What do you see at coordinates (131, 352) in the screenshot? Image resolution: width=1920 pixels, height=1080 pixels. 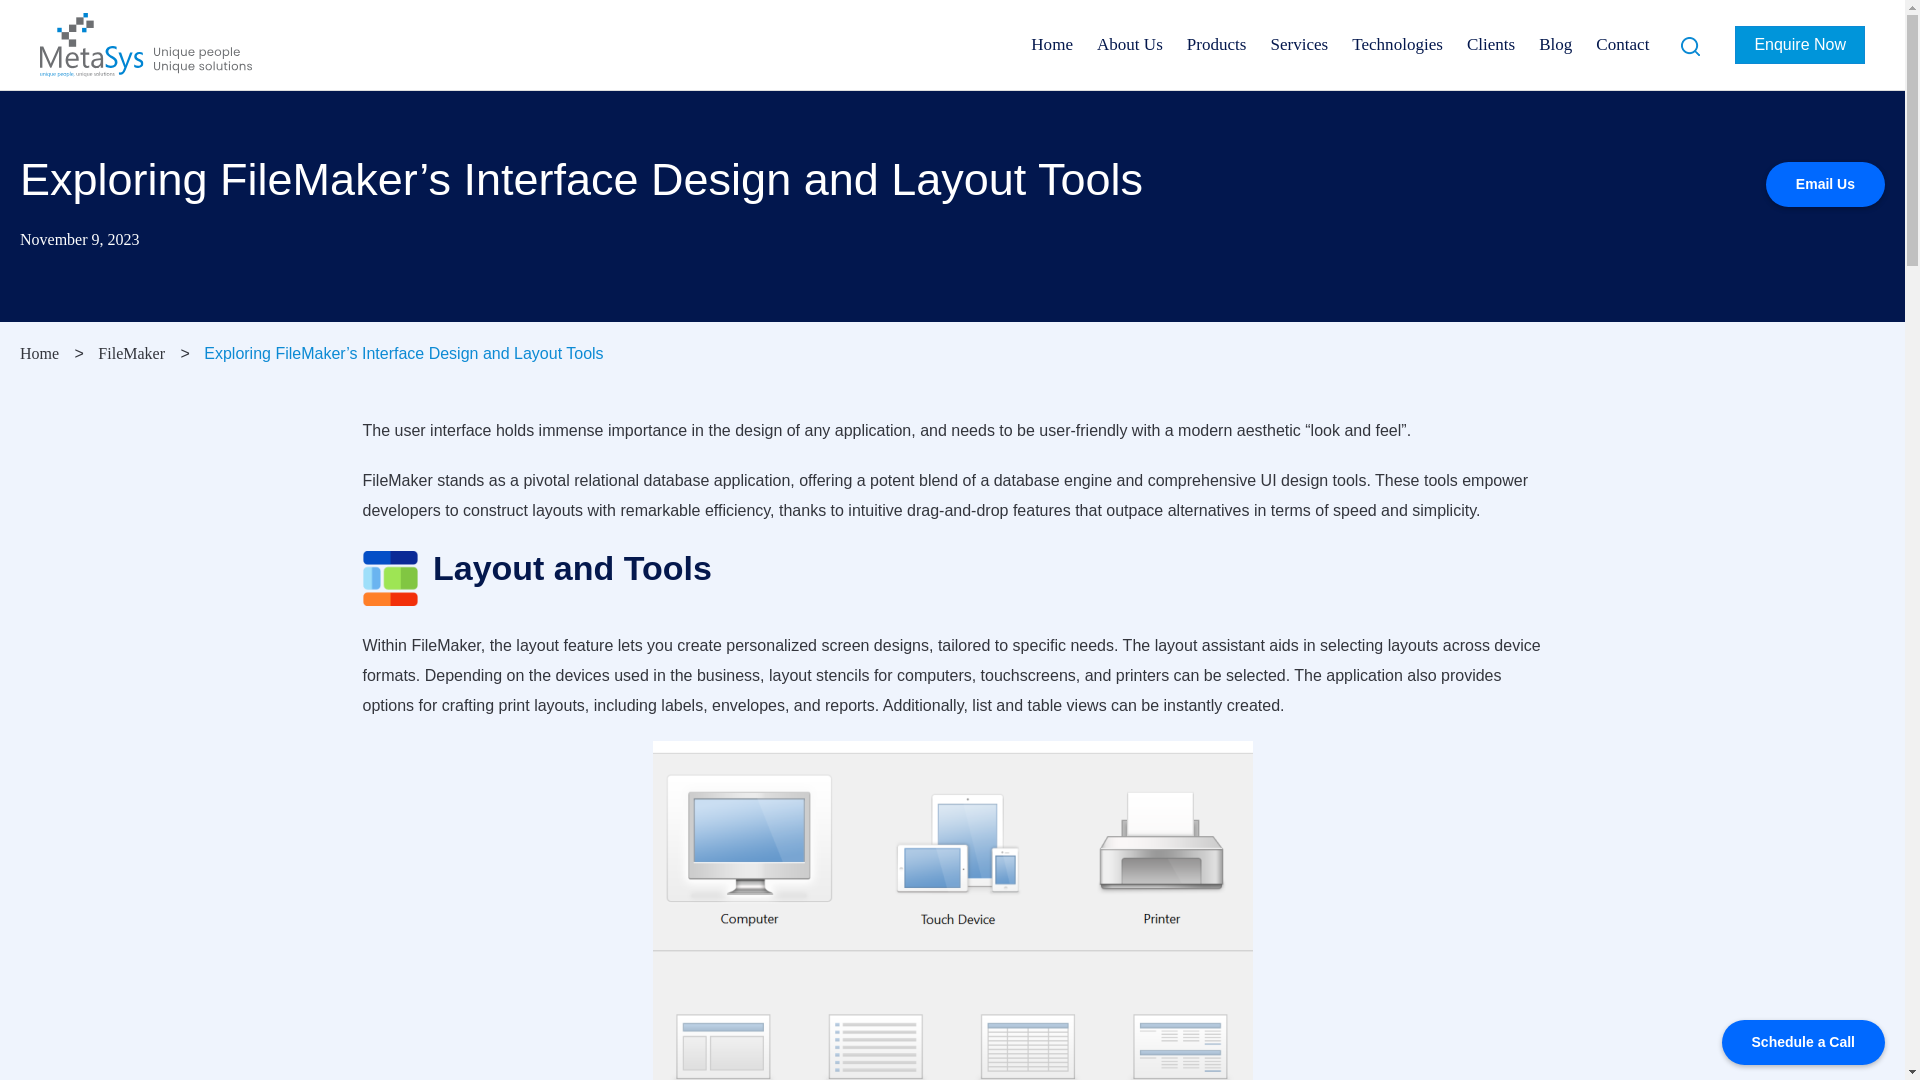 I see `FileMaker` at bounding box center [131, 352].